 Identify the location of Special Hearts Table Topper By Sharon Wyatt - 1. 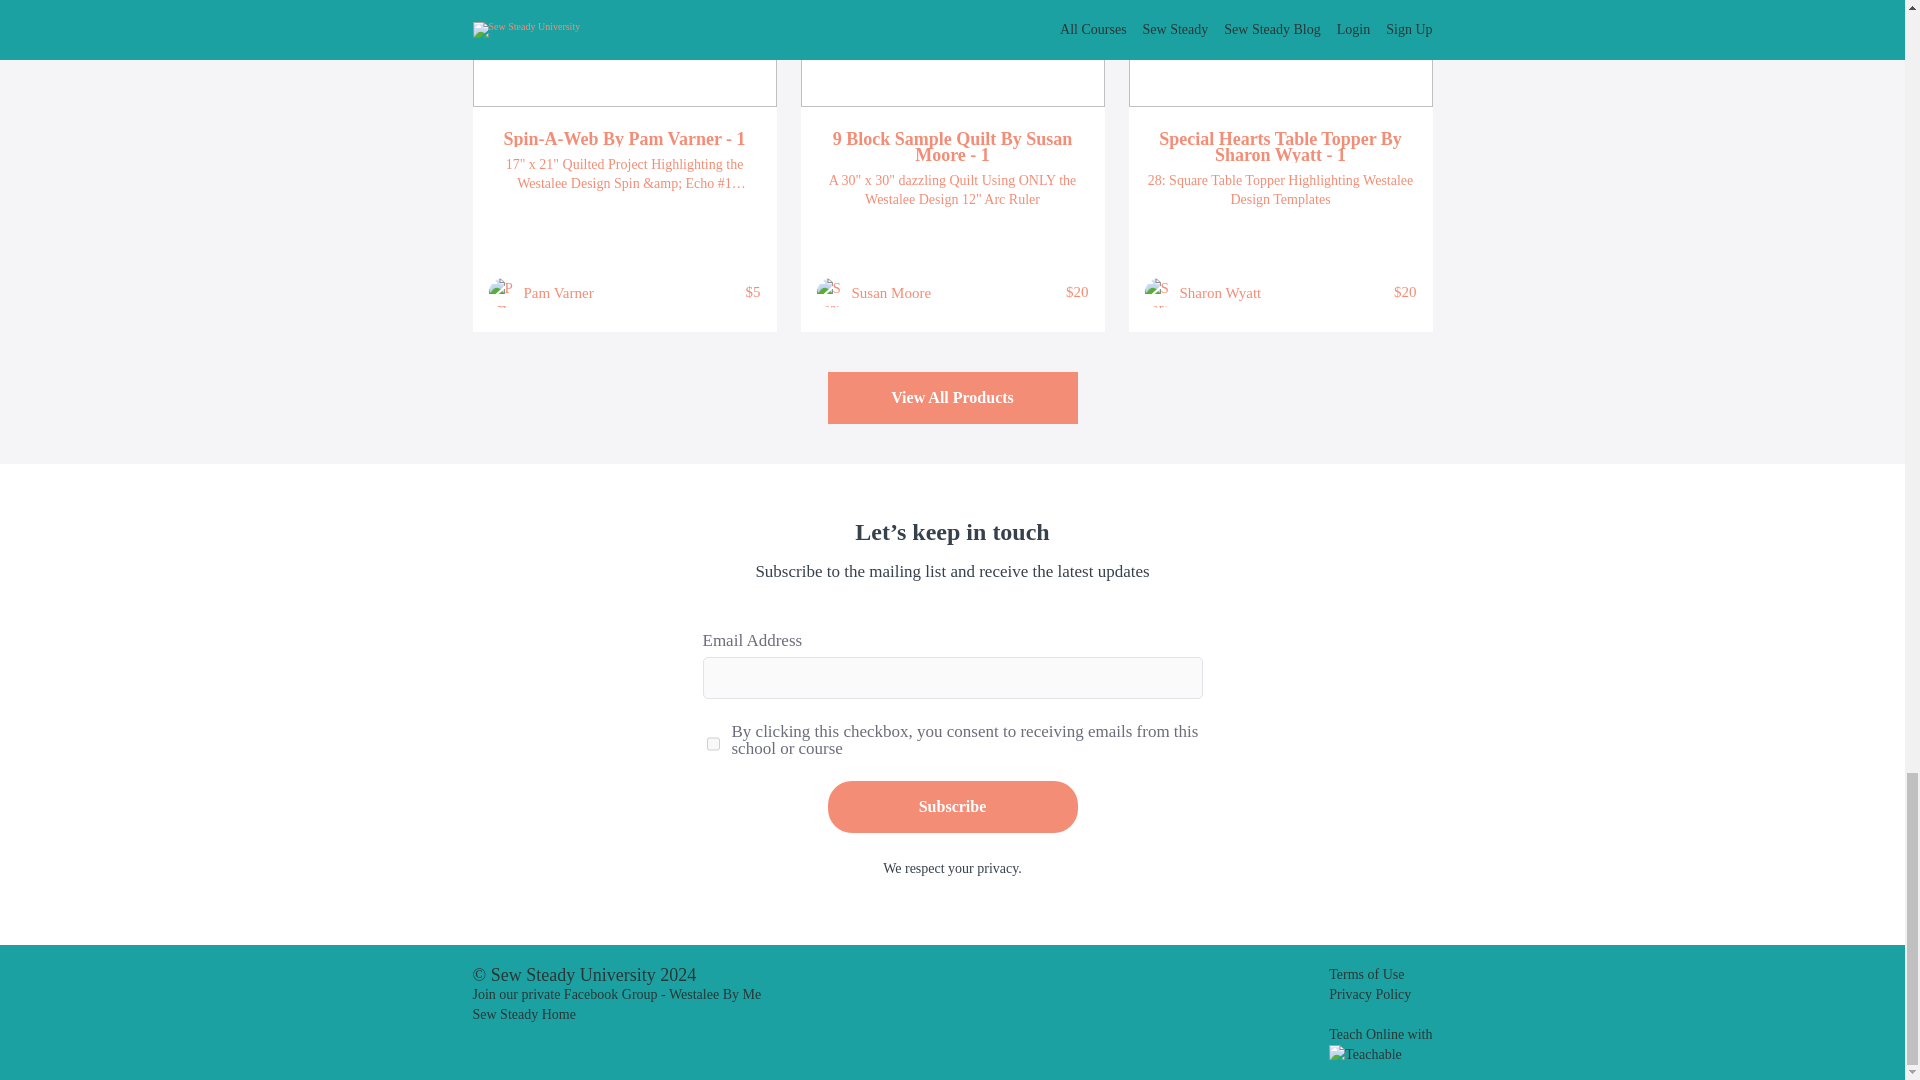
(1280, 146).